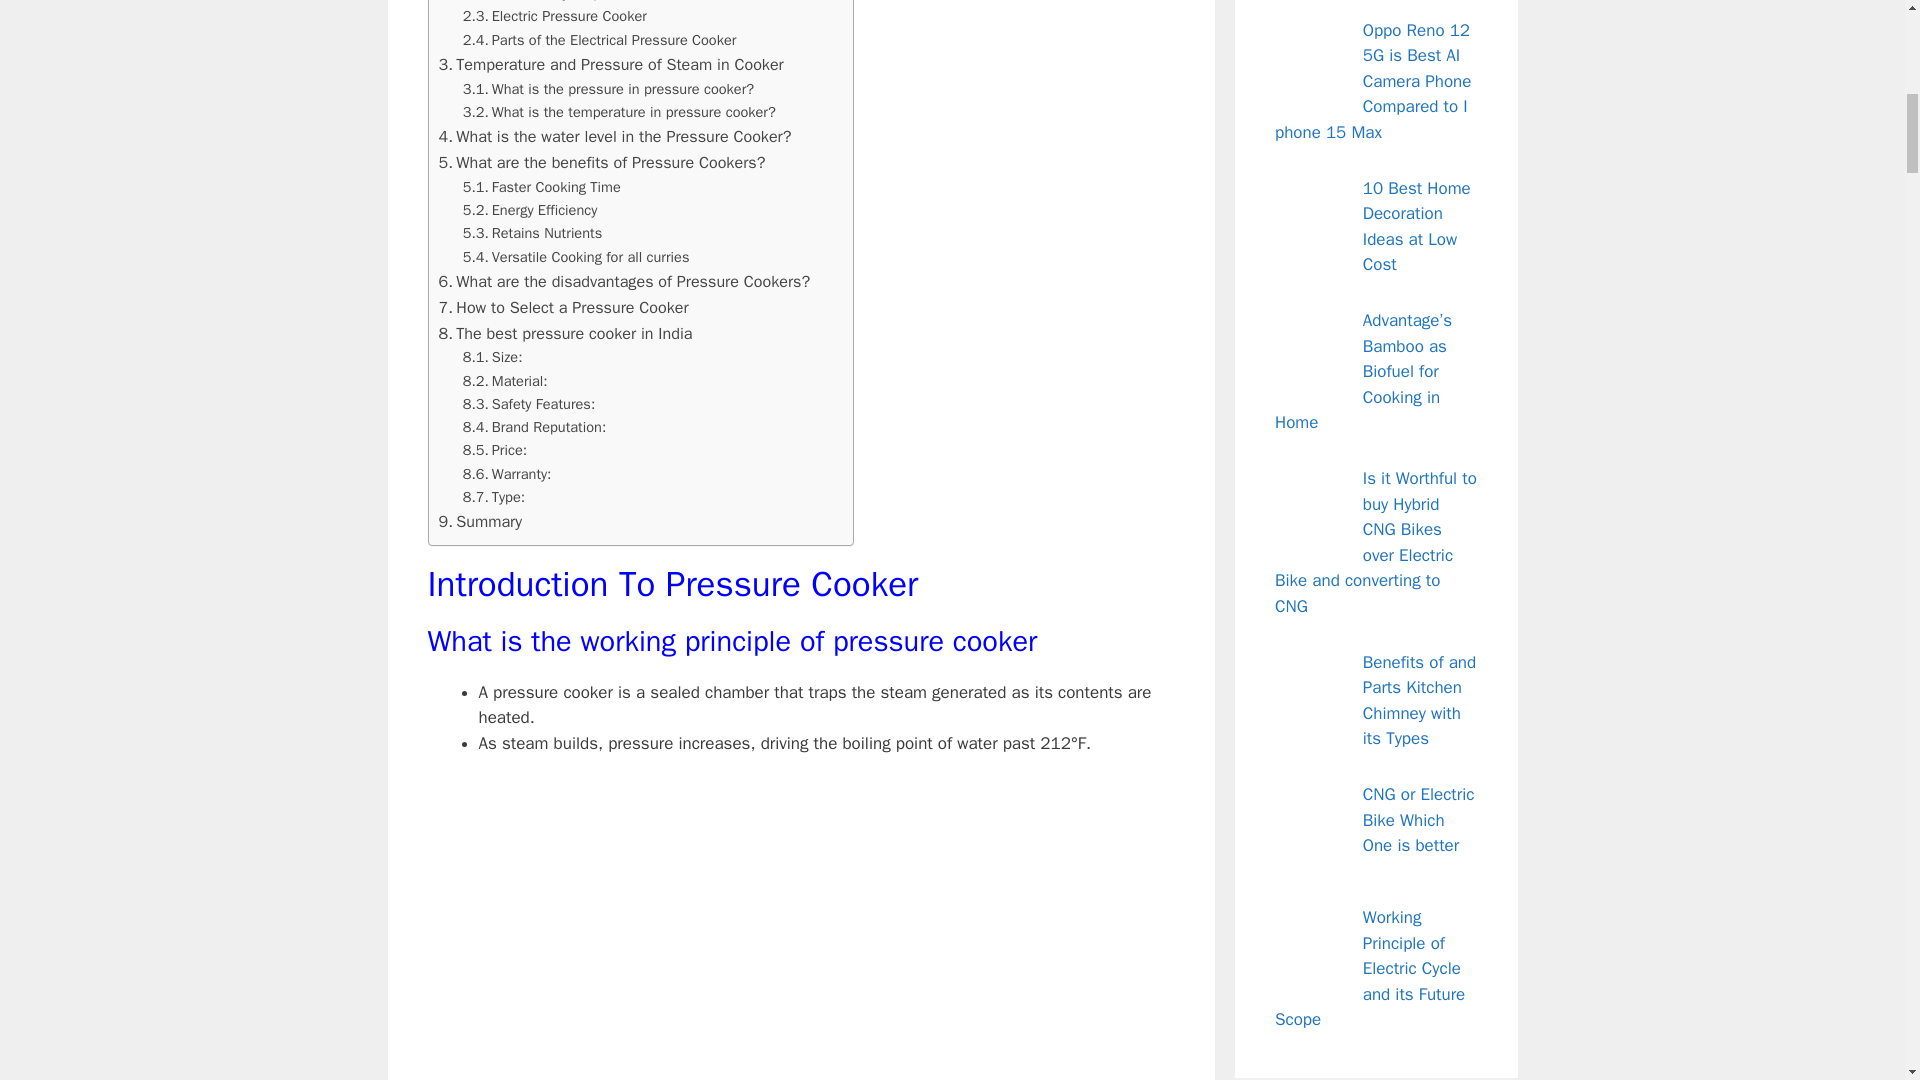 Image resolution: width=1920 pixels, height=1080 pixels. What do you see at coordinates (600, 40) in the screenshot?
I see `Parts of the Electrical Pressure Cooker` at bounding box center [600, 40].